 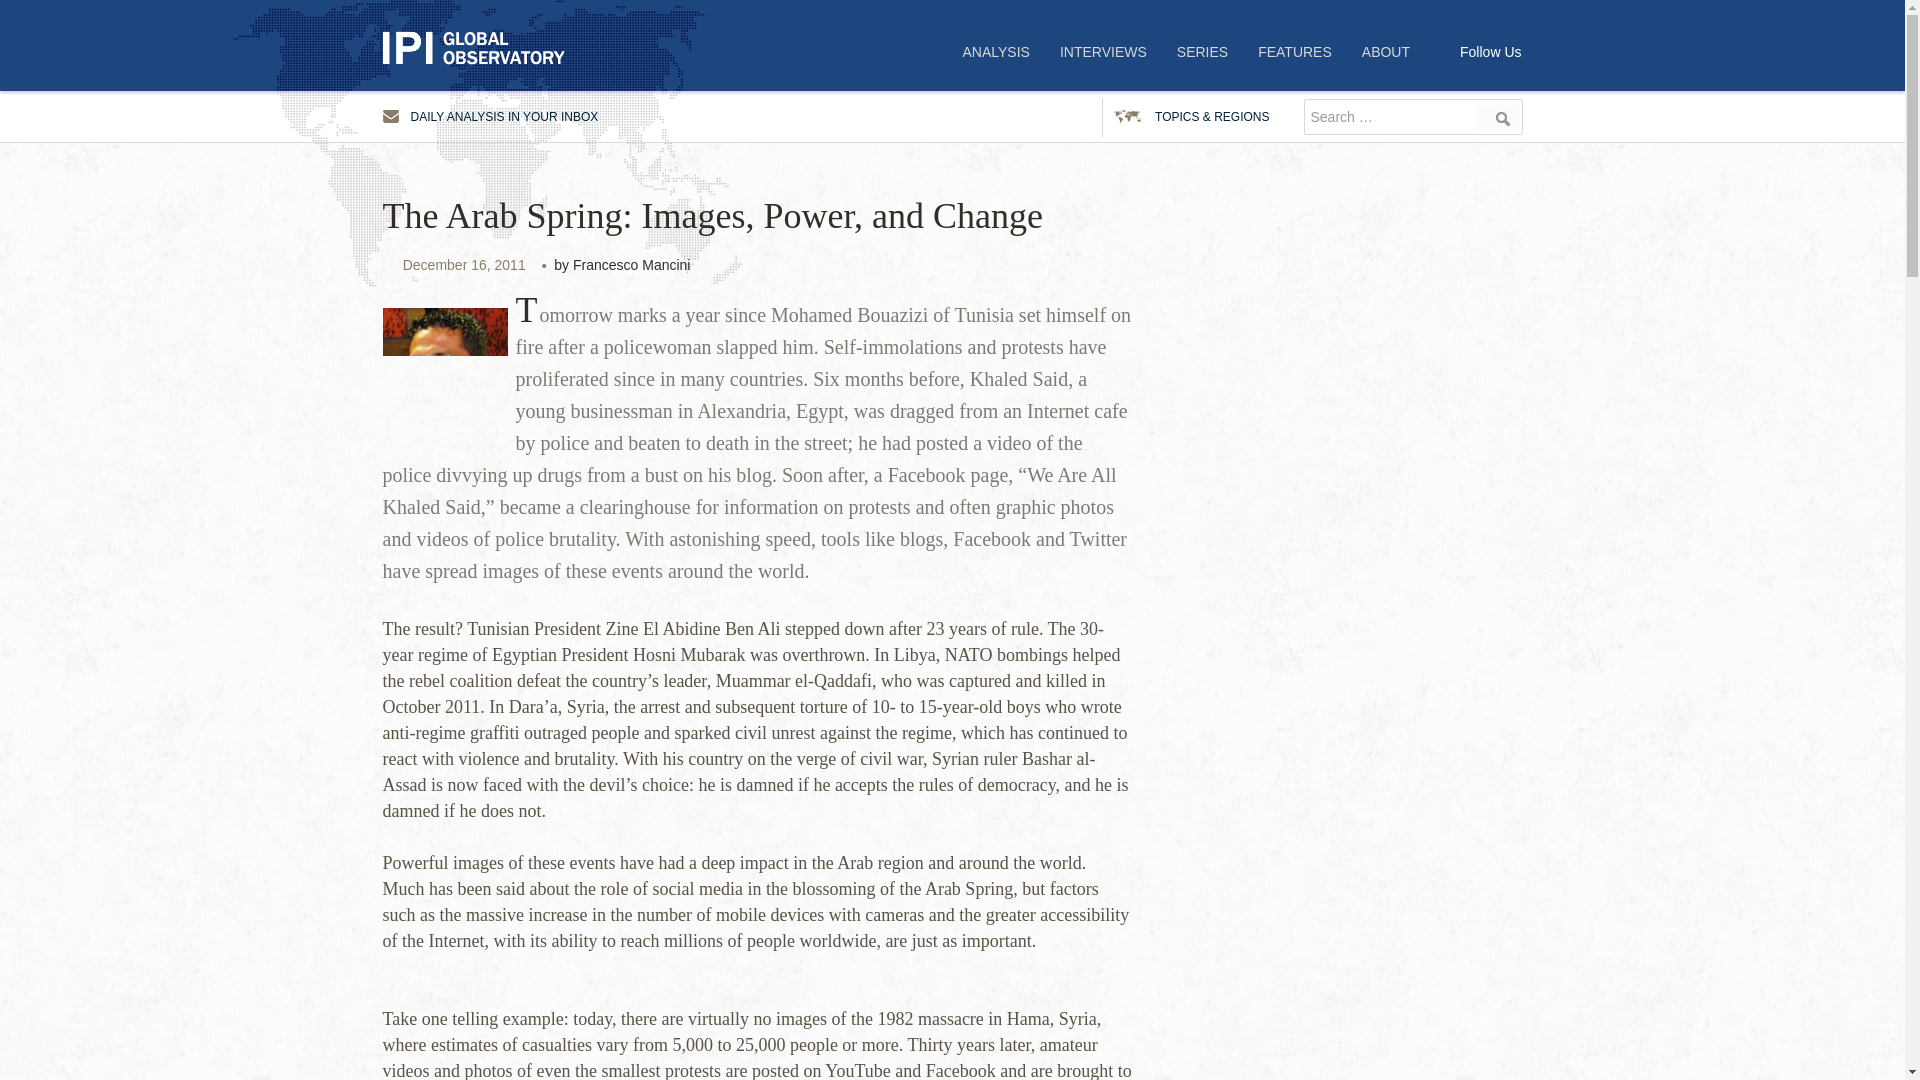 I want to click on SERIES, so click(x=1202, y=52).